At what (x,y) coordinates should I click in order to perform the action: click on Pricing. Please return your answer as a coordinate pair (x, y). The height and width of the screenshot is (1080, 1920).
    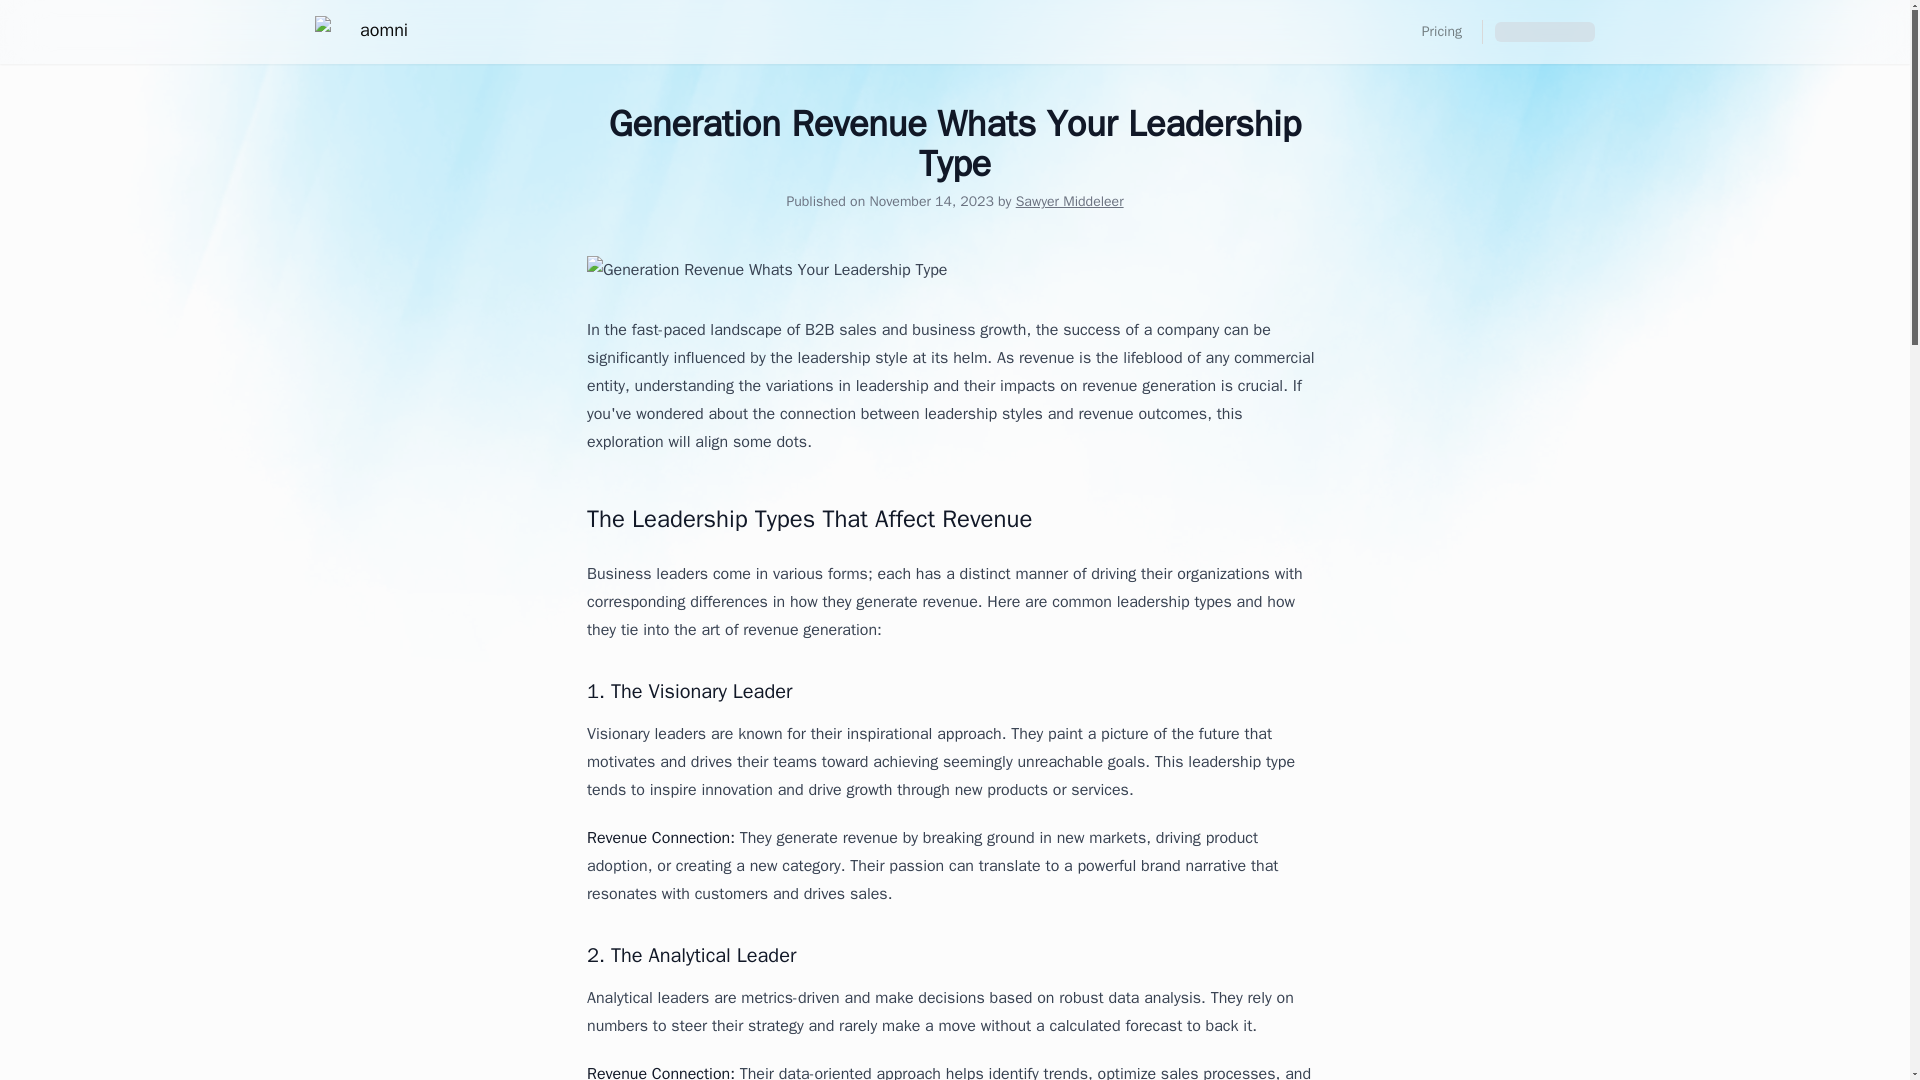
    Looking at the image, I should click on (1442, 31).